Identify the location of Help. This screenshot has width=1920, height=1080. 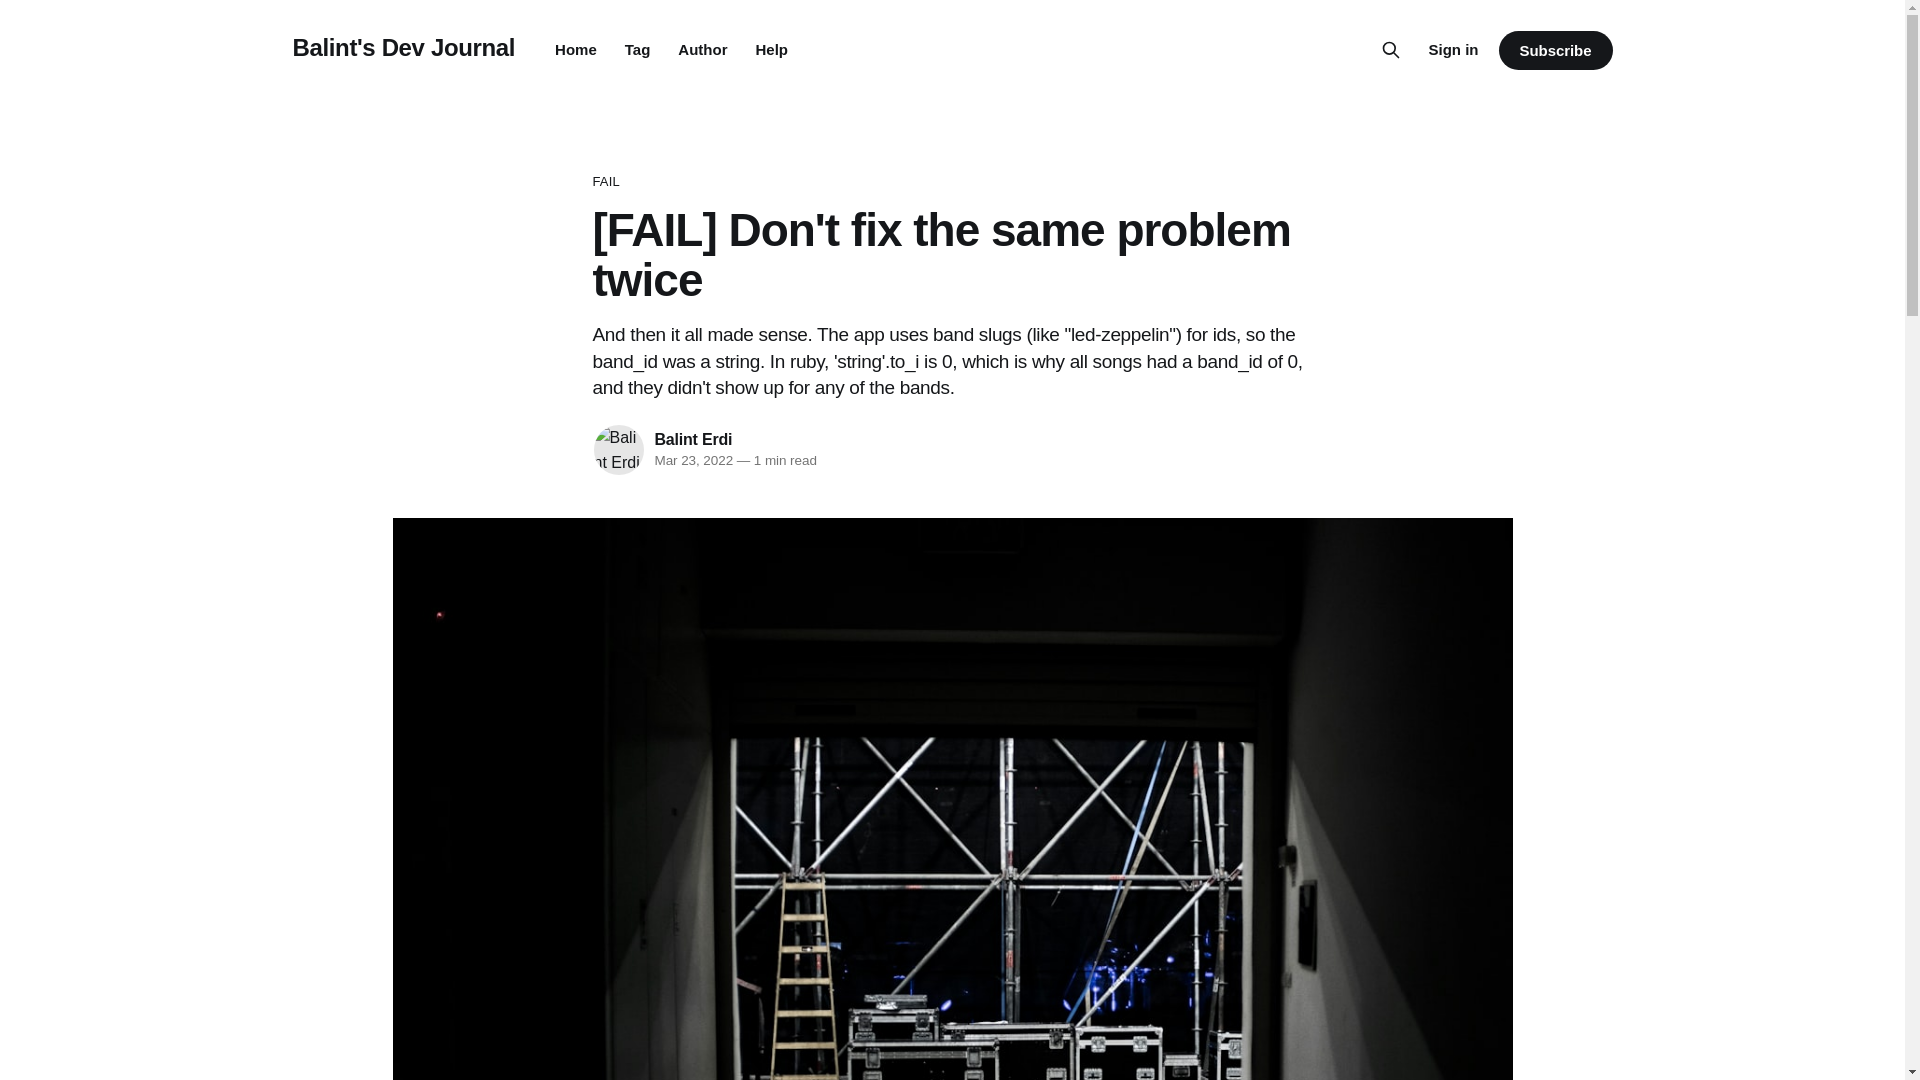
(770, 50).